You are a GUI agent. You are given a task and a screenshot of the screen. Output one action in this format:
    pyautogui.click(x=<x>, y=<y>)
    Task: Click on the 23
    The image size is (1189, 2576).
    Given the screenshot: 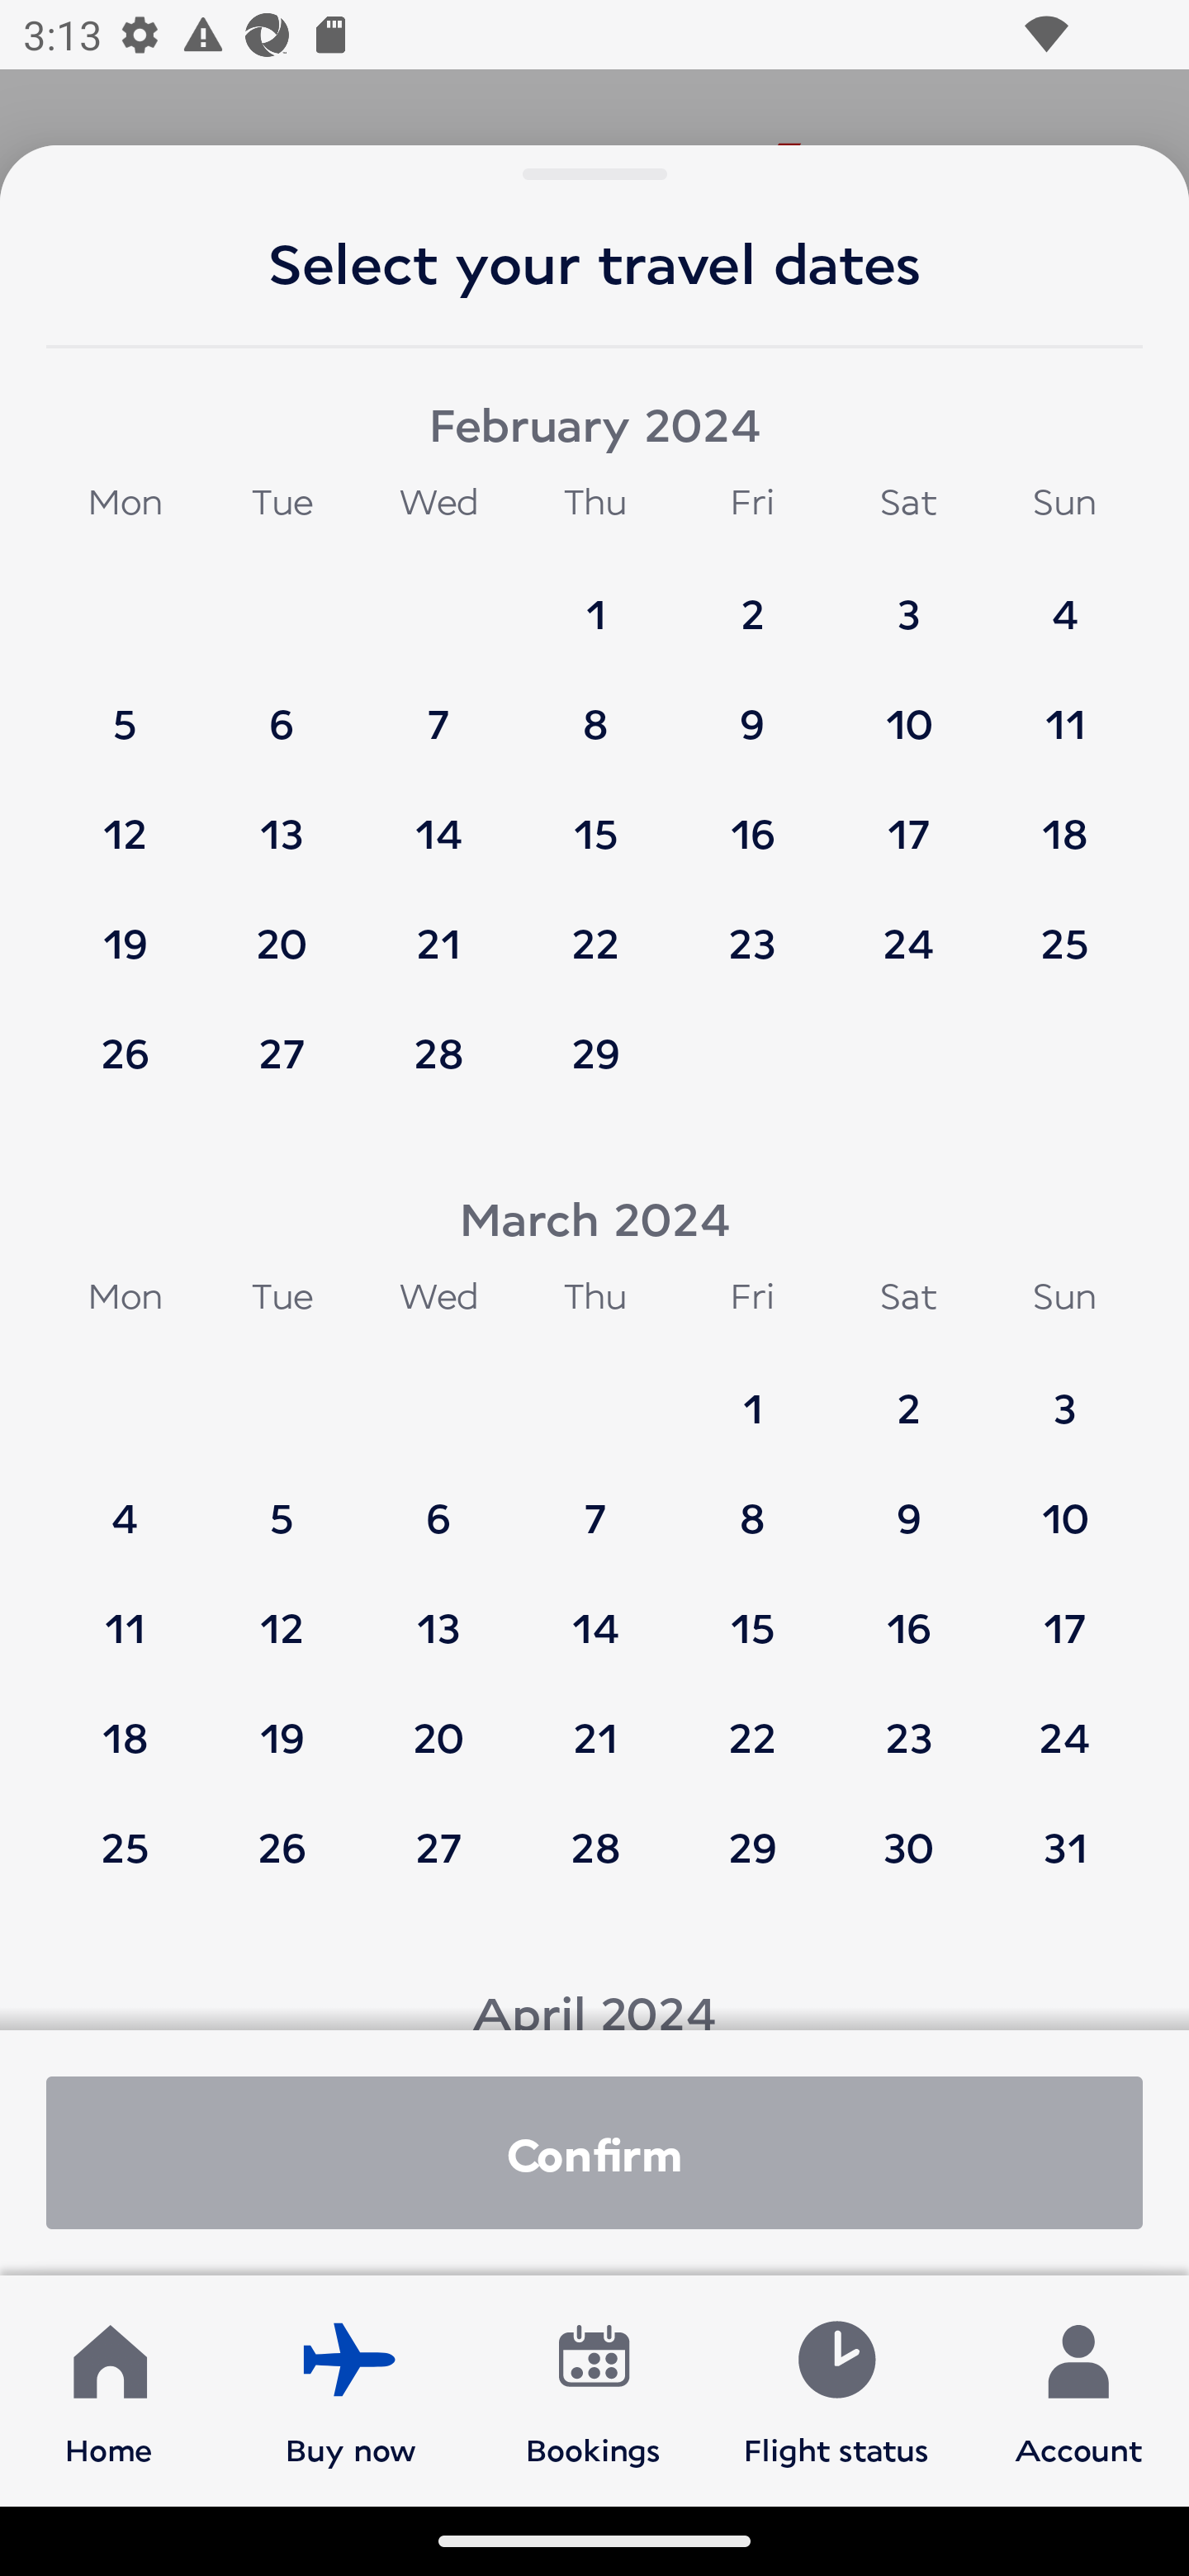 What is the action you would take?
    pyautogui.click(x=752, y=928)
    